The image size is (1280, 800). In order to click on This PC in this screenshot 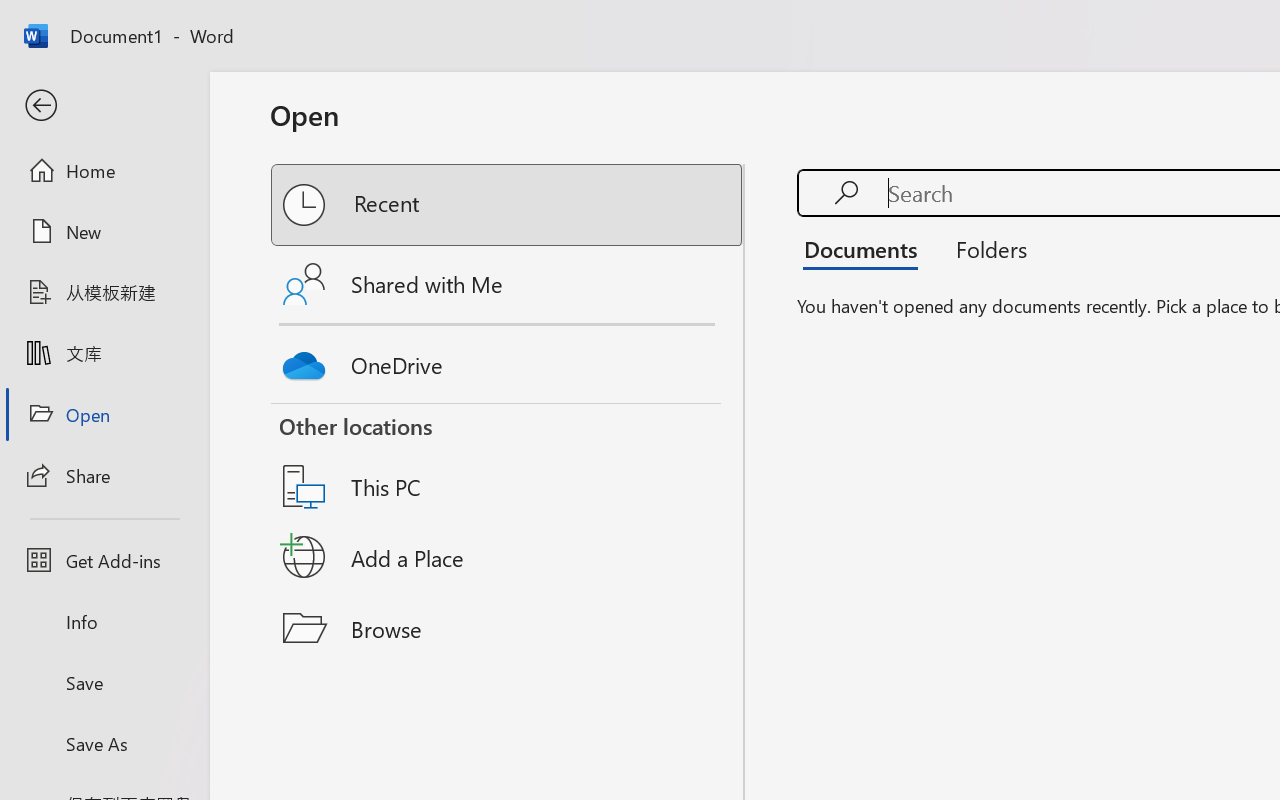, I will do `click(508, 461)`.